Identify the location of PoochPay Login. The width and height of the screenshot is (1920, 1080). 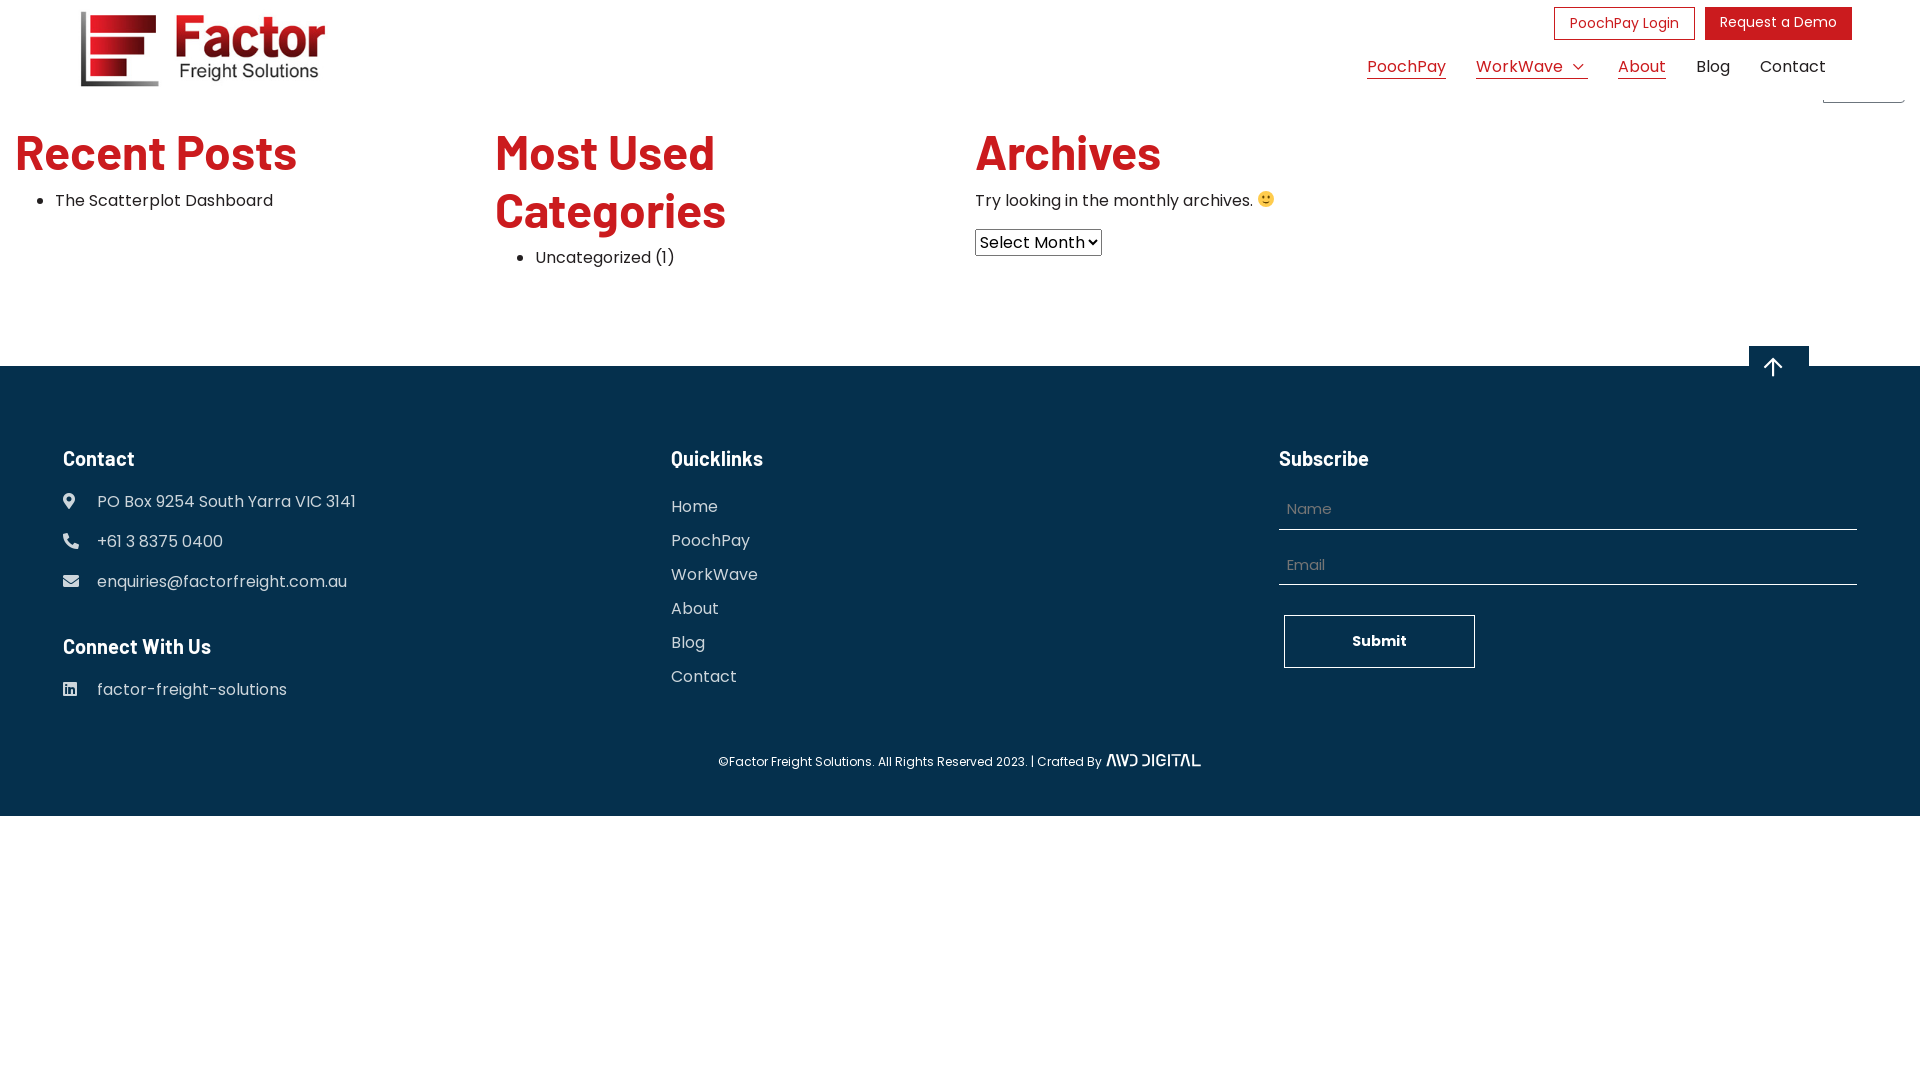
(1624, 22).